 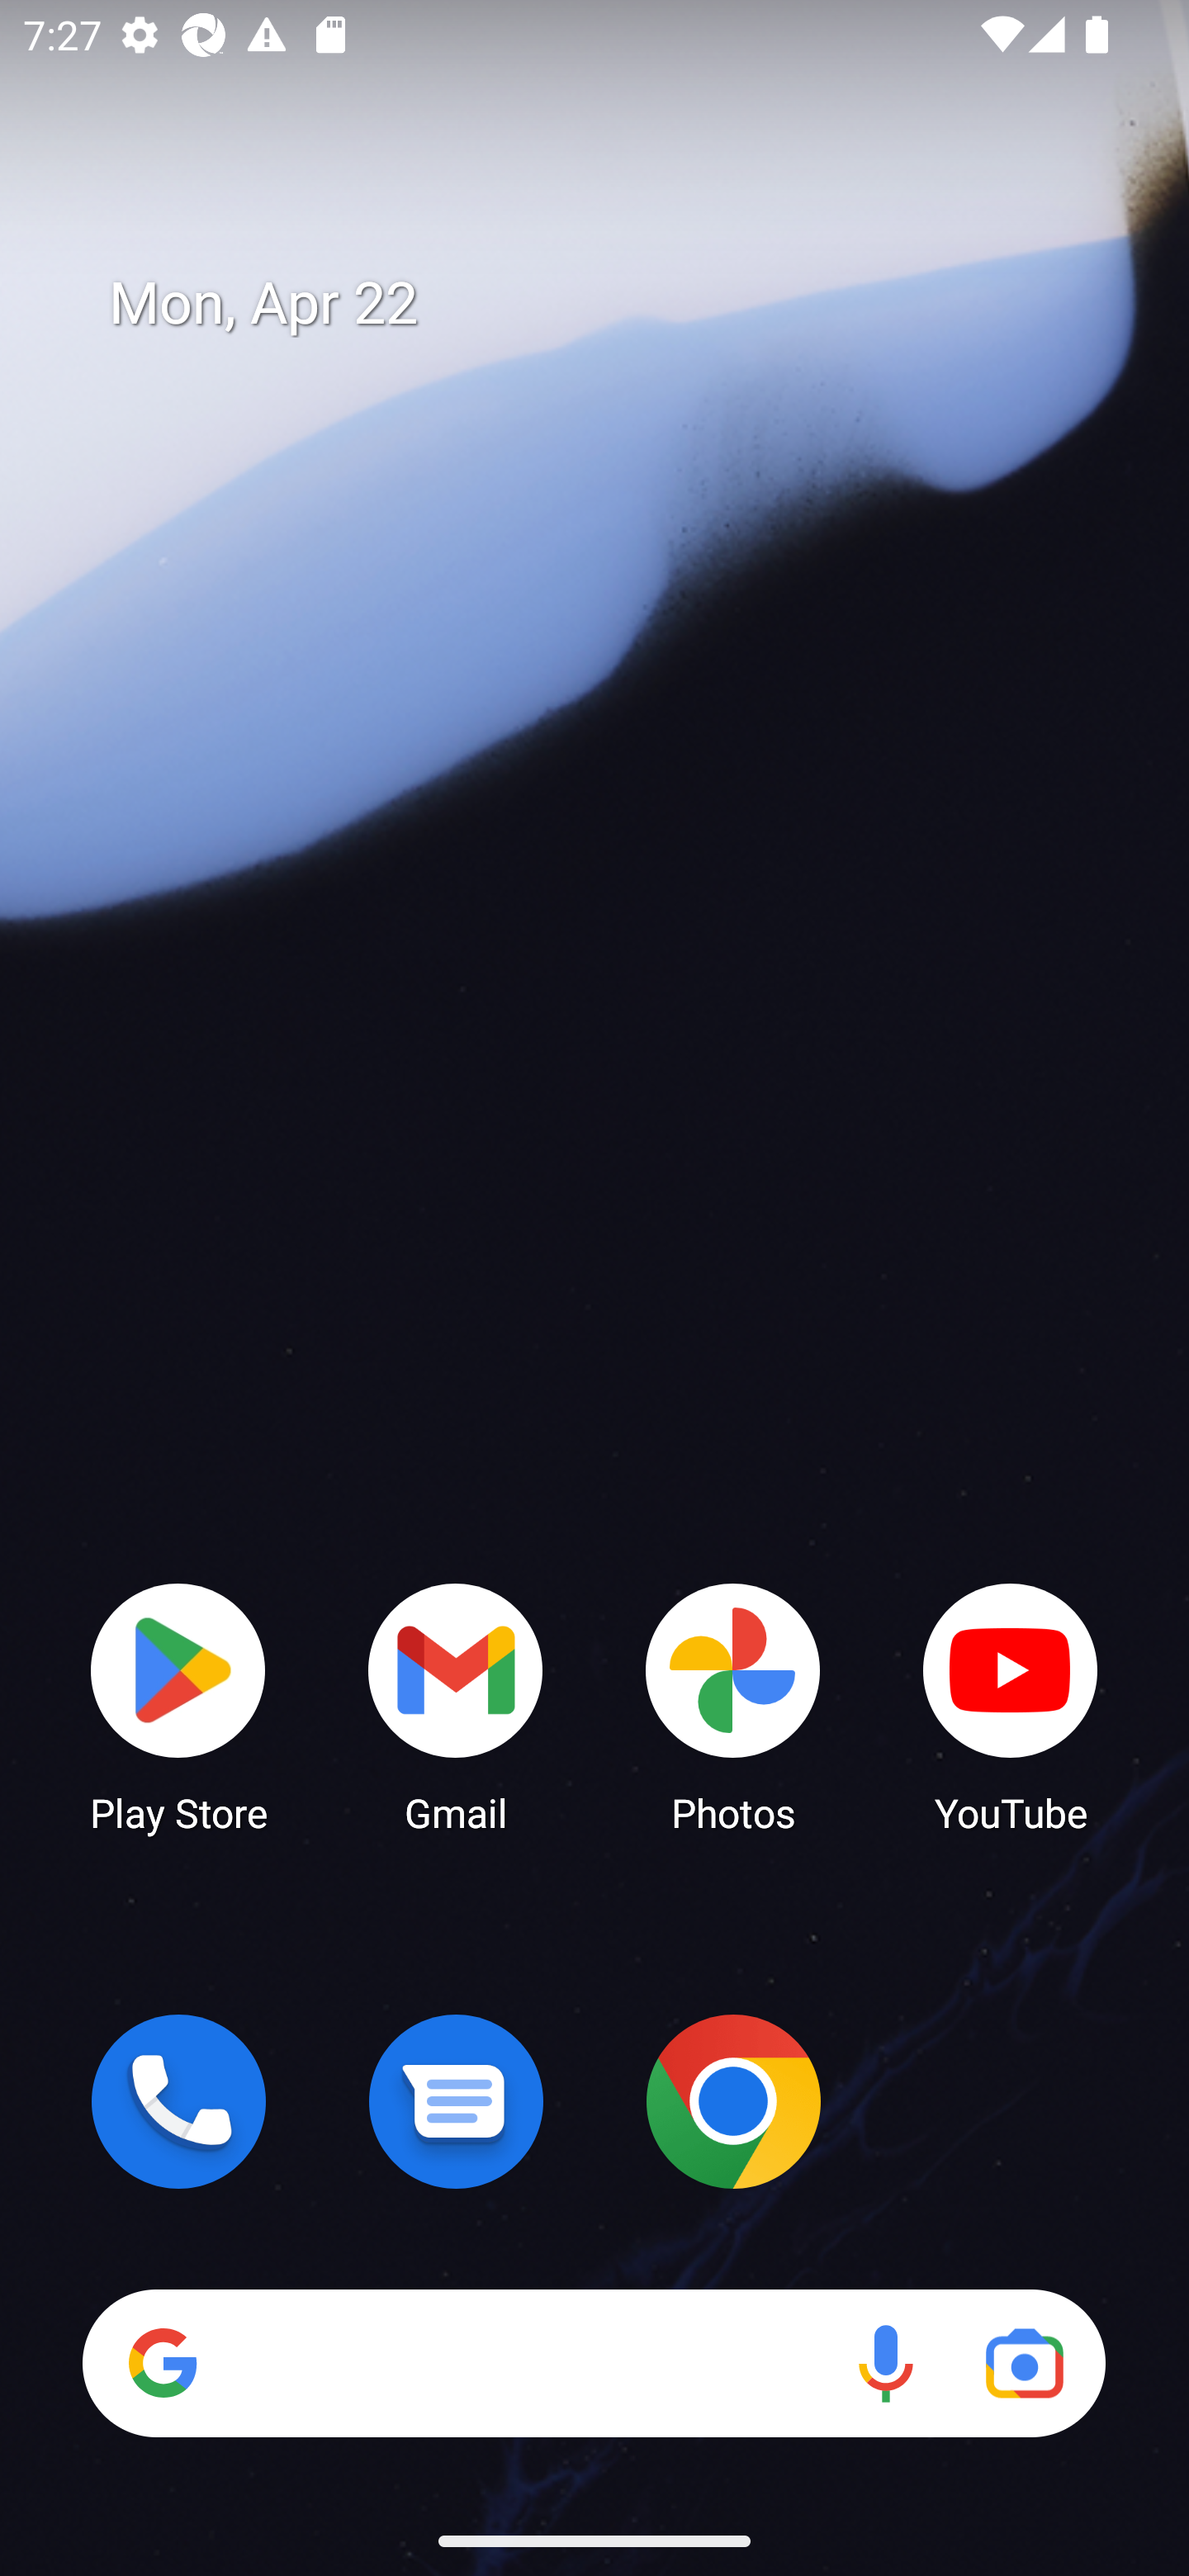 What do you see at coordinates (885, 2363) in the screenshot?
I see `Voice search` at bounding box center [885, 2363].